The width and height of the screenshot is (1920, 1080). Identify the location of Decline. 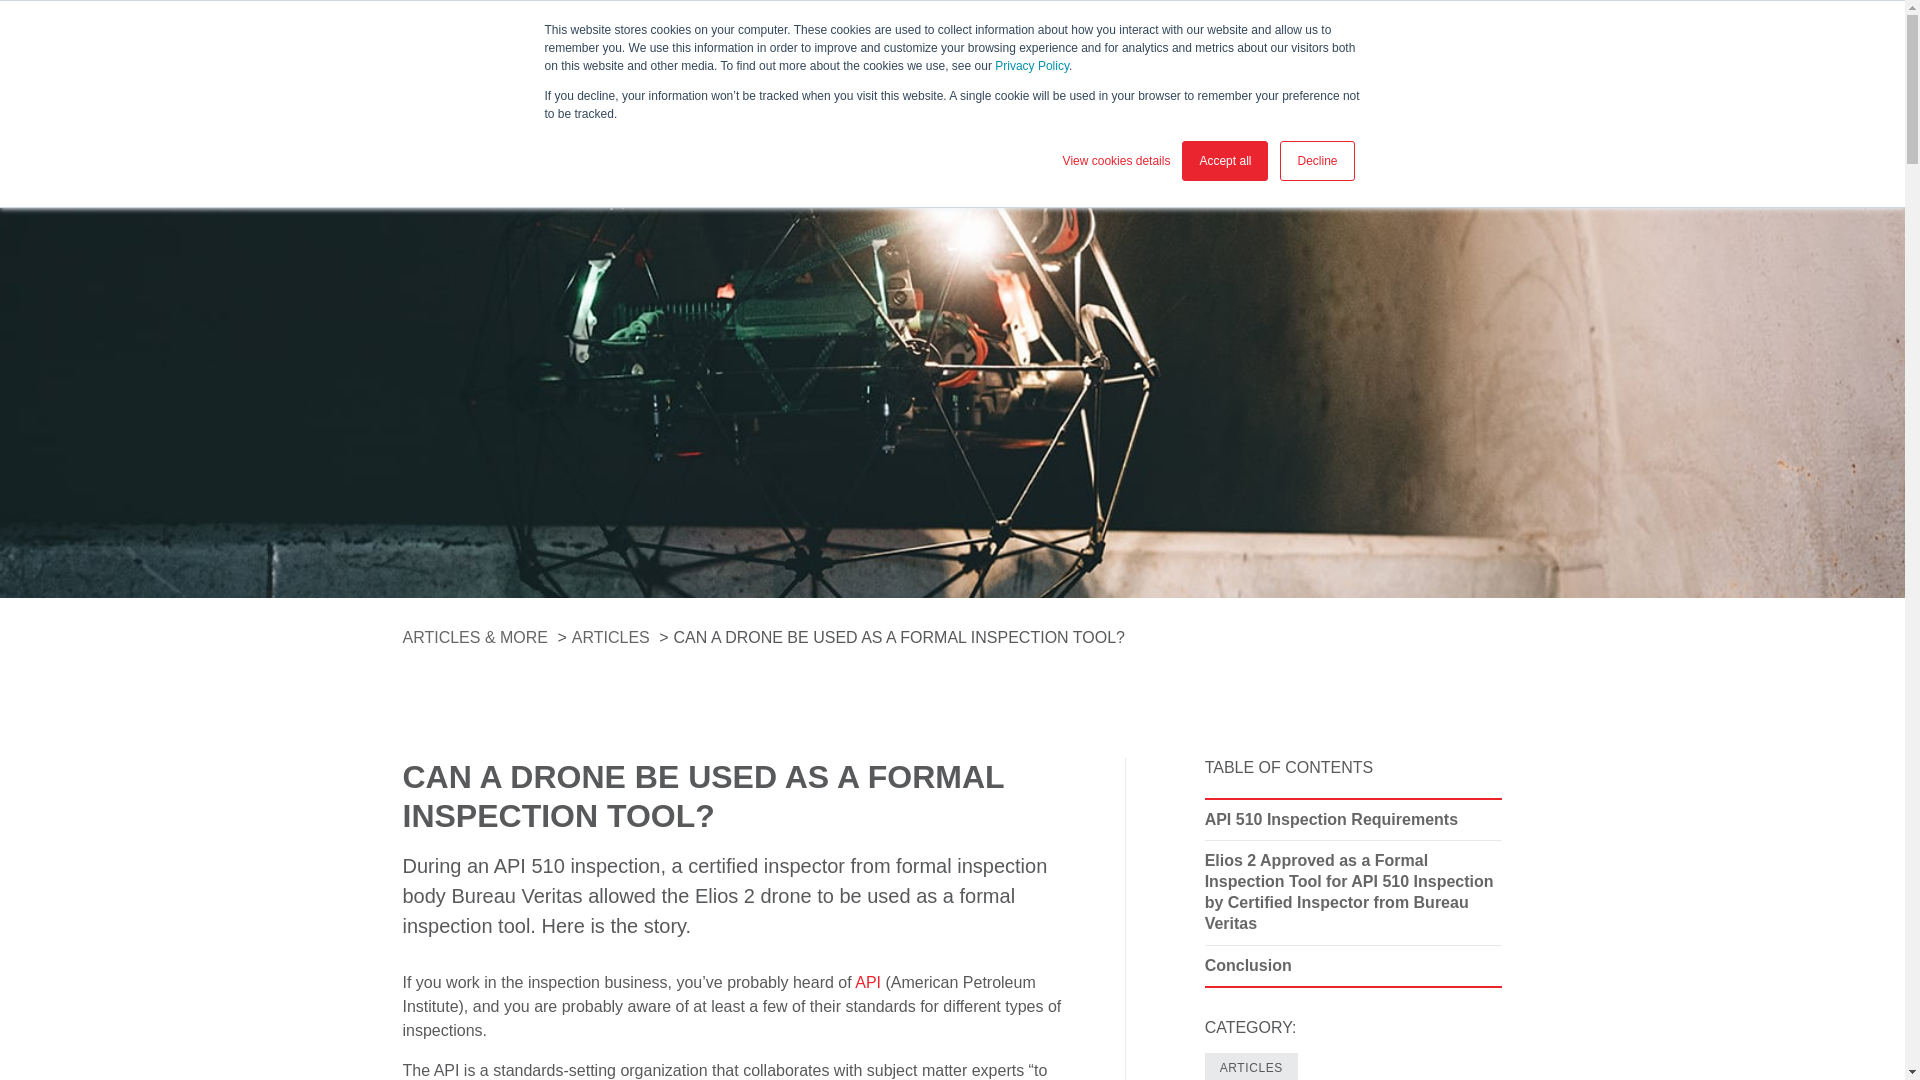
(1316, 161).